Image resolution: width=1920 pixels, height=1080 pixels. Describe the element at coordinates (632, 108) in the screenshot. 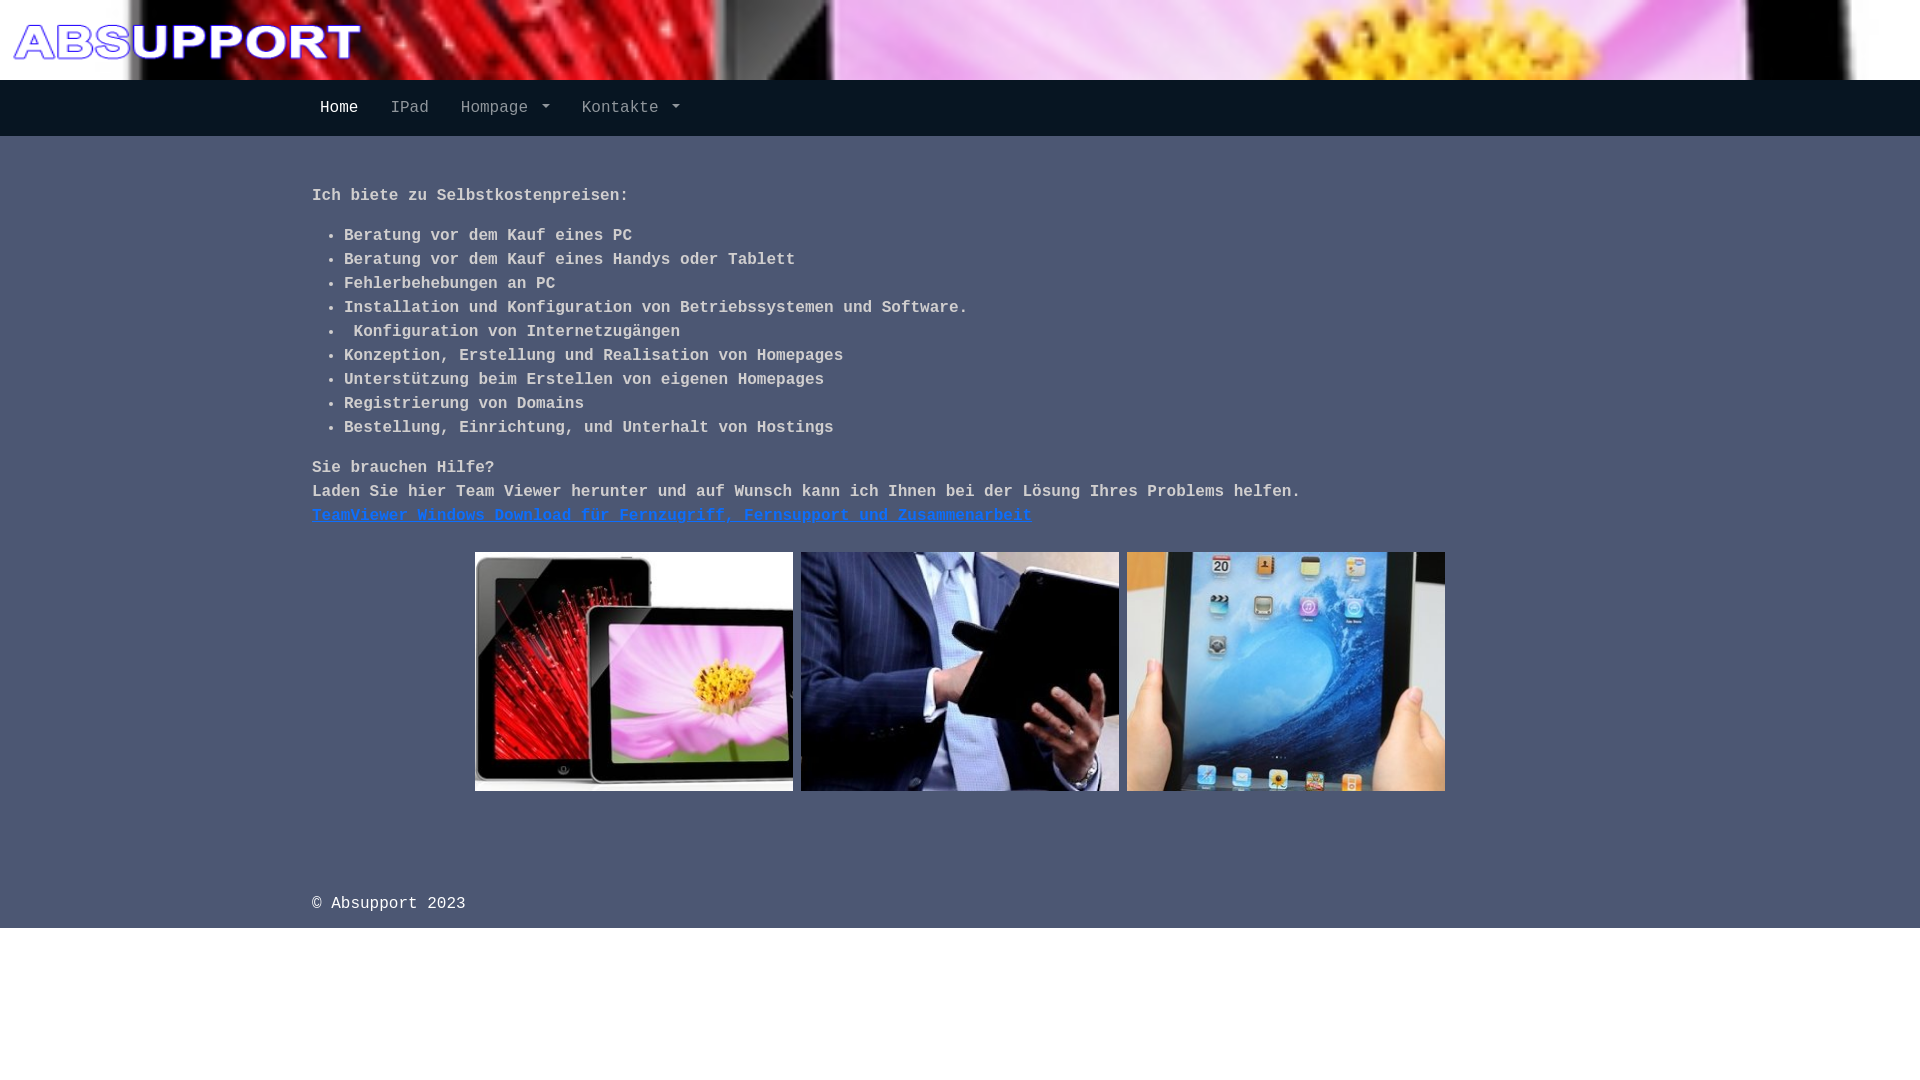

I see `Kontakte` at that location.